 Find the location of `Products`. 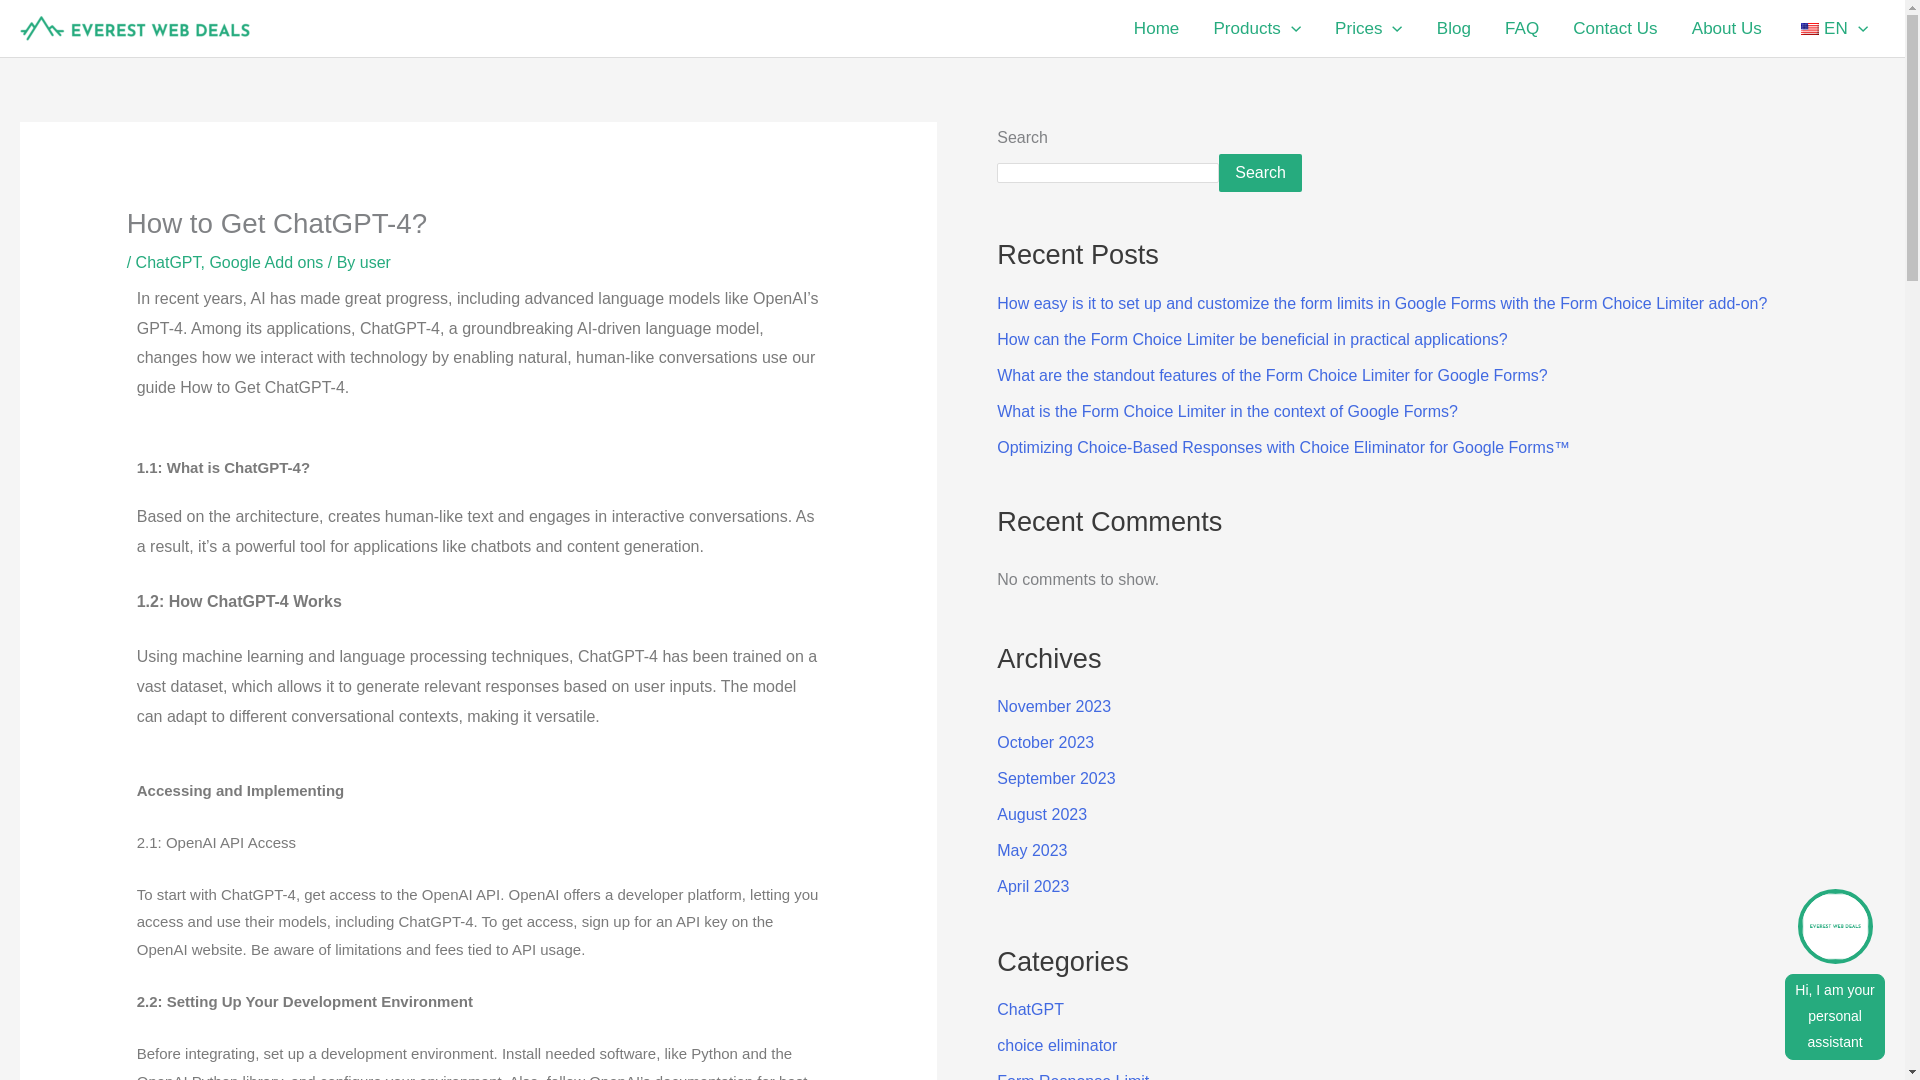

Products is located at coordinates (1256, 28).